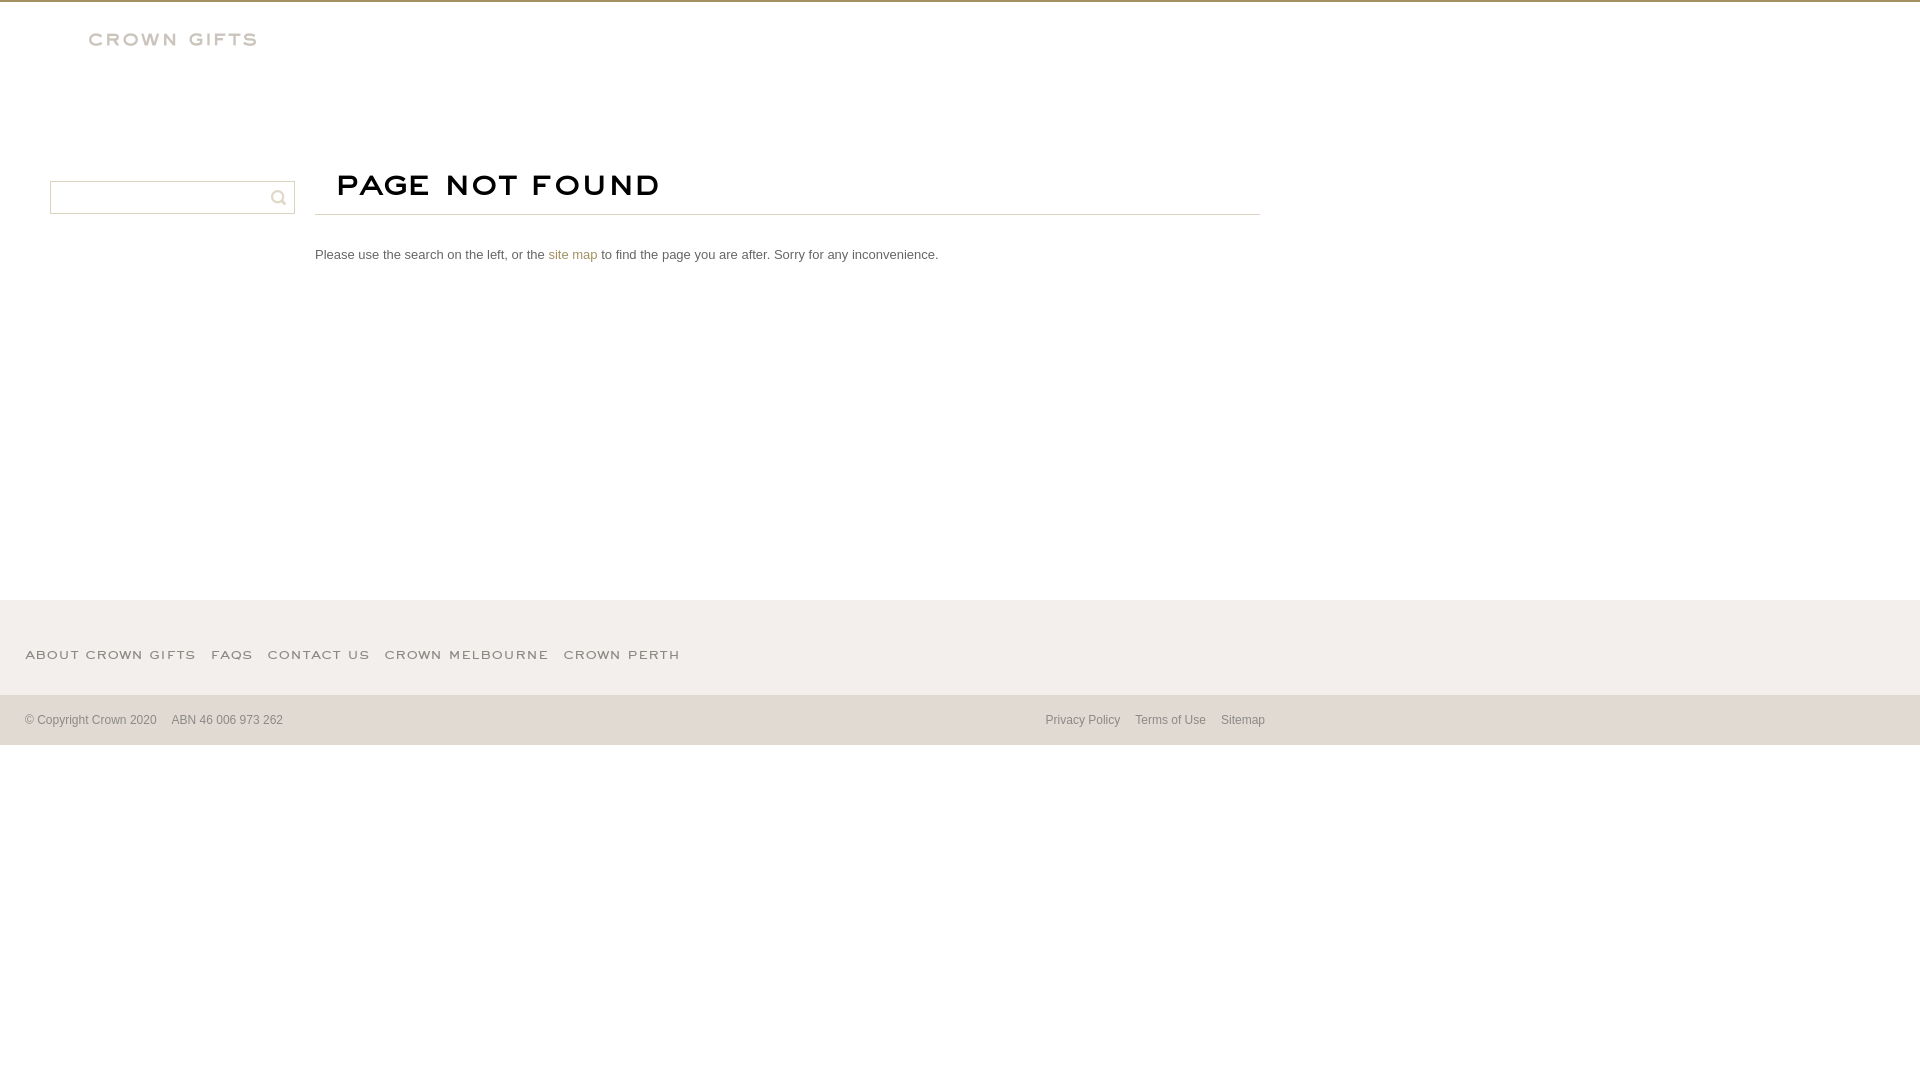  I want to click on site map, so click(572, 254).